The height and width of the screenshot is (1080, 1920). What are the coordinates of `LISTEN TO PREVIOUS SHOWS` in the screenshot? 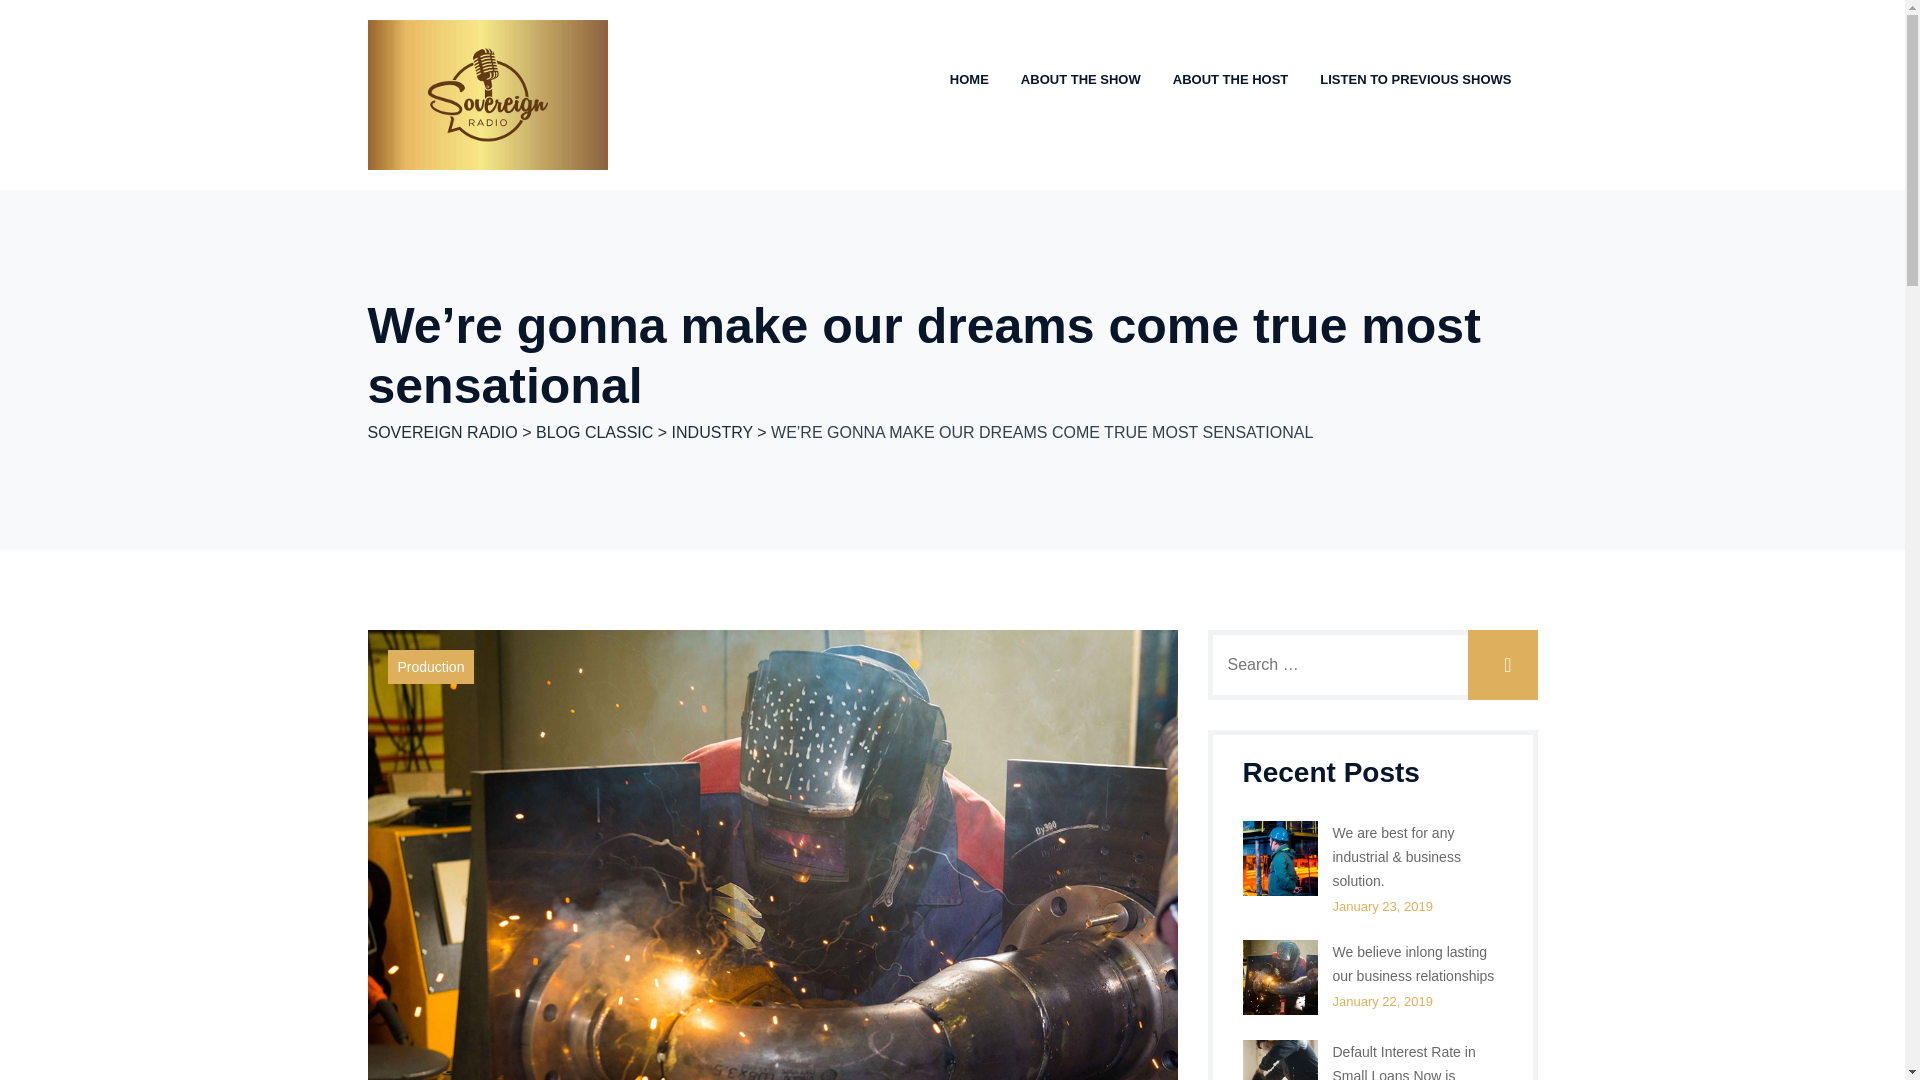 It's located at (1416, 80).